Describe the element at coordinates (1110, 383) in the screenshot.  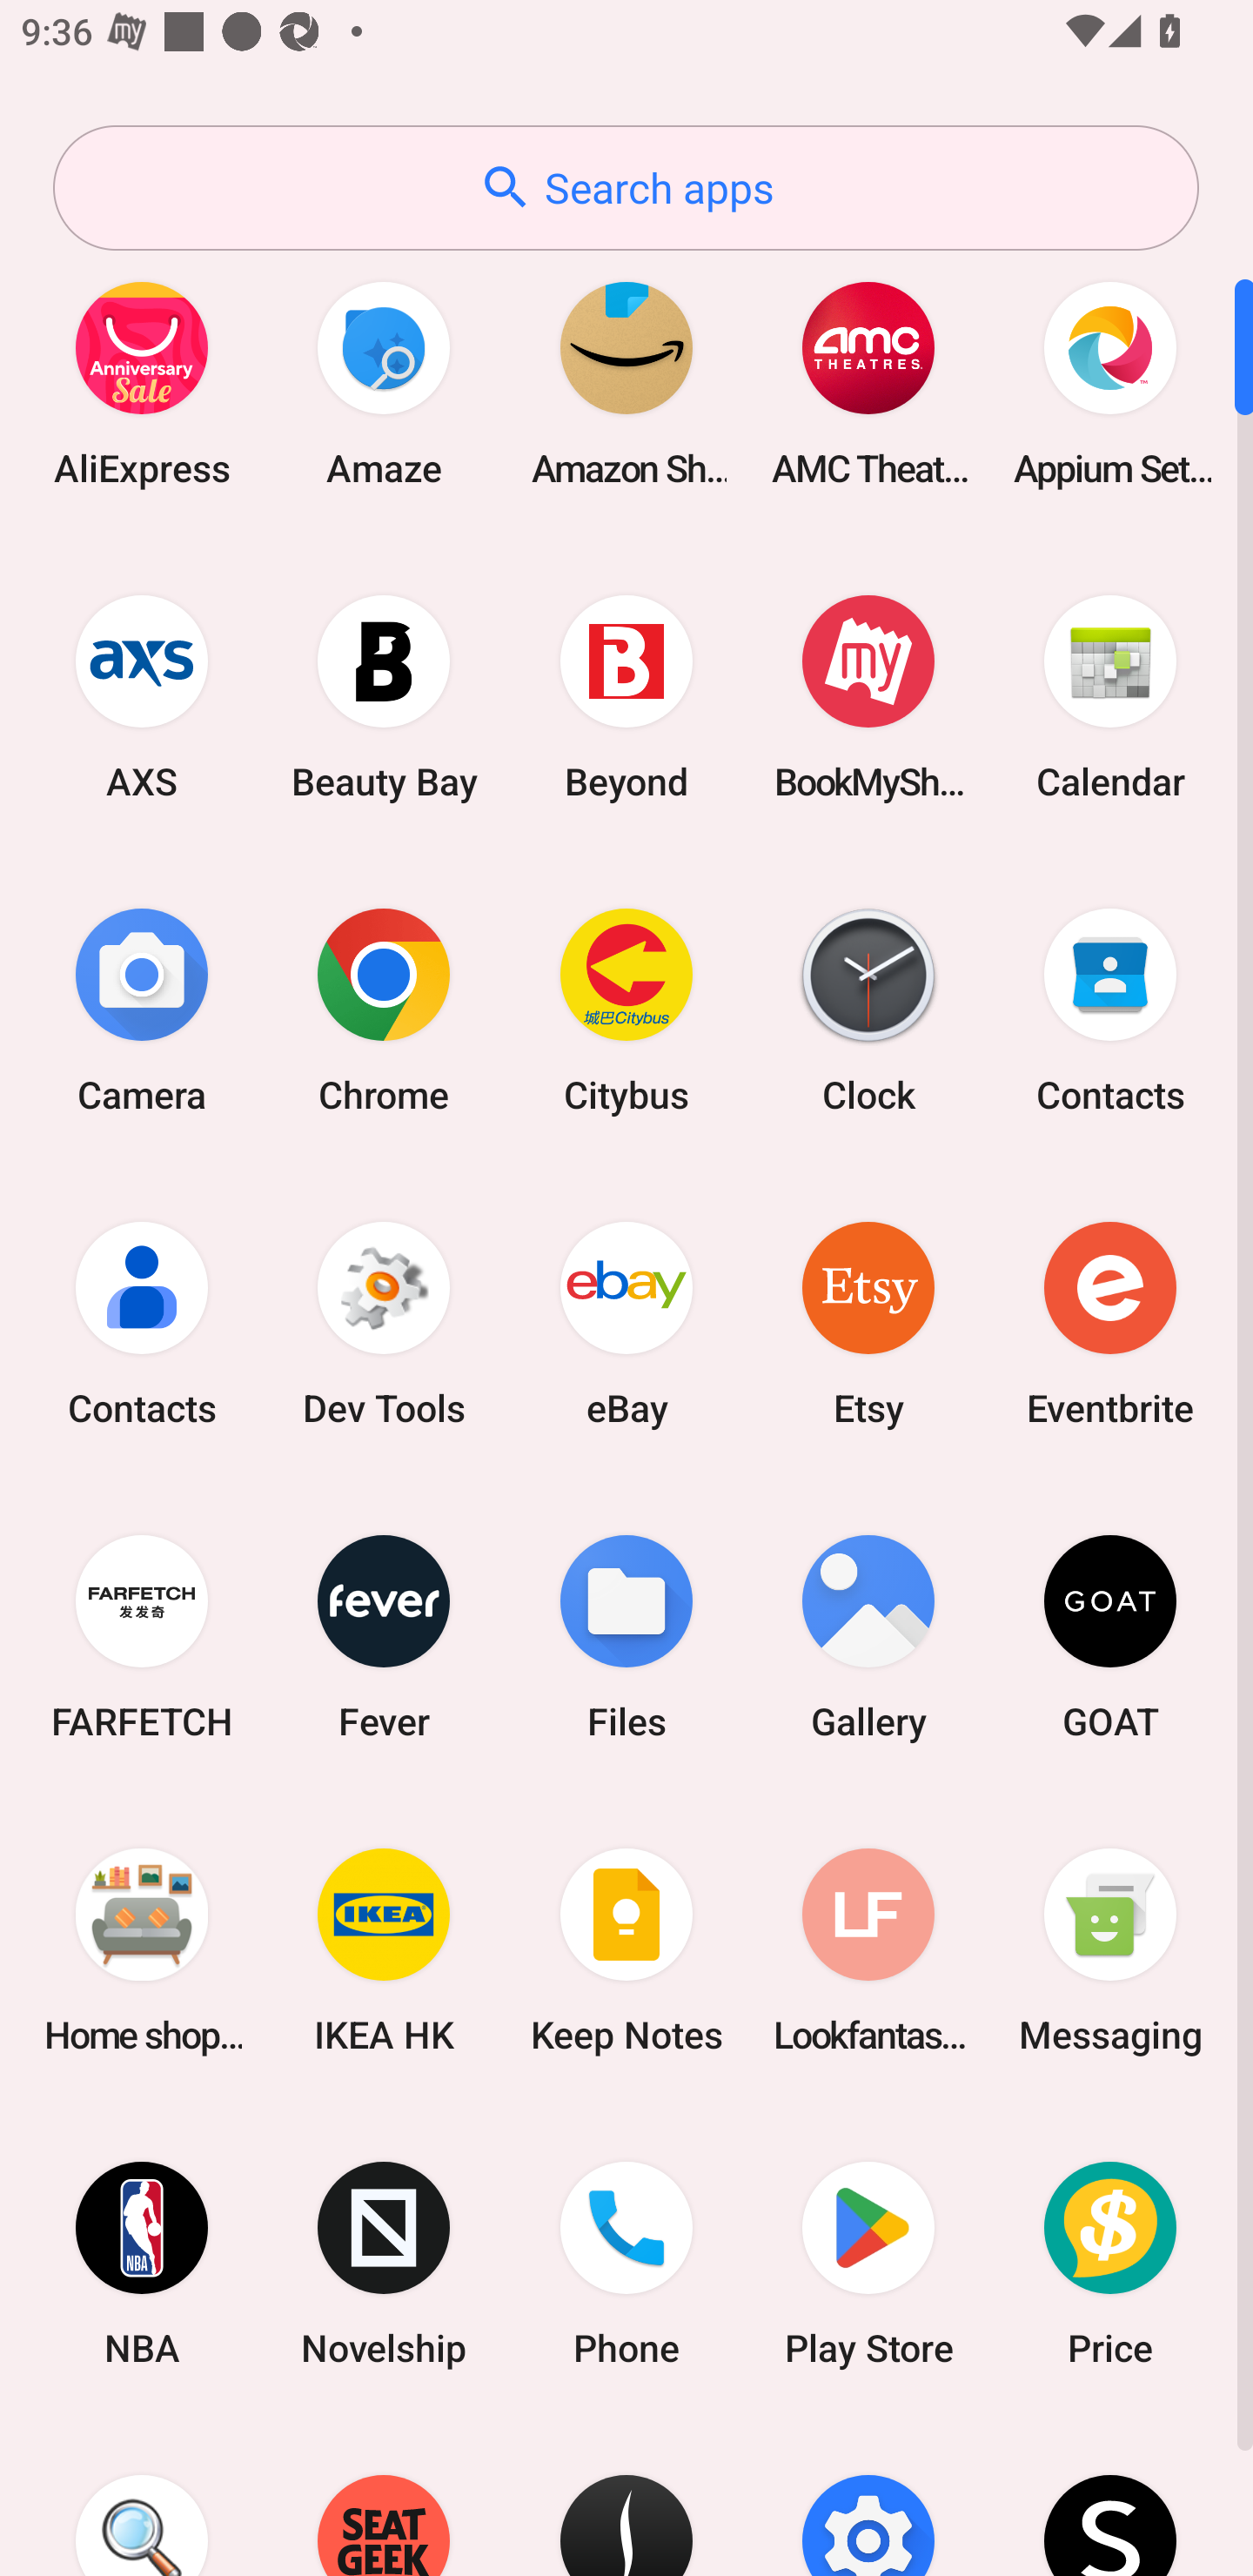
I see `Appium Settings` at that location.